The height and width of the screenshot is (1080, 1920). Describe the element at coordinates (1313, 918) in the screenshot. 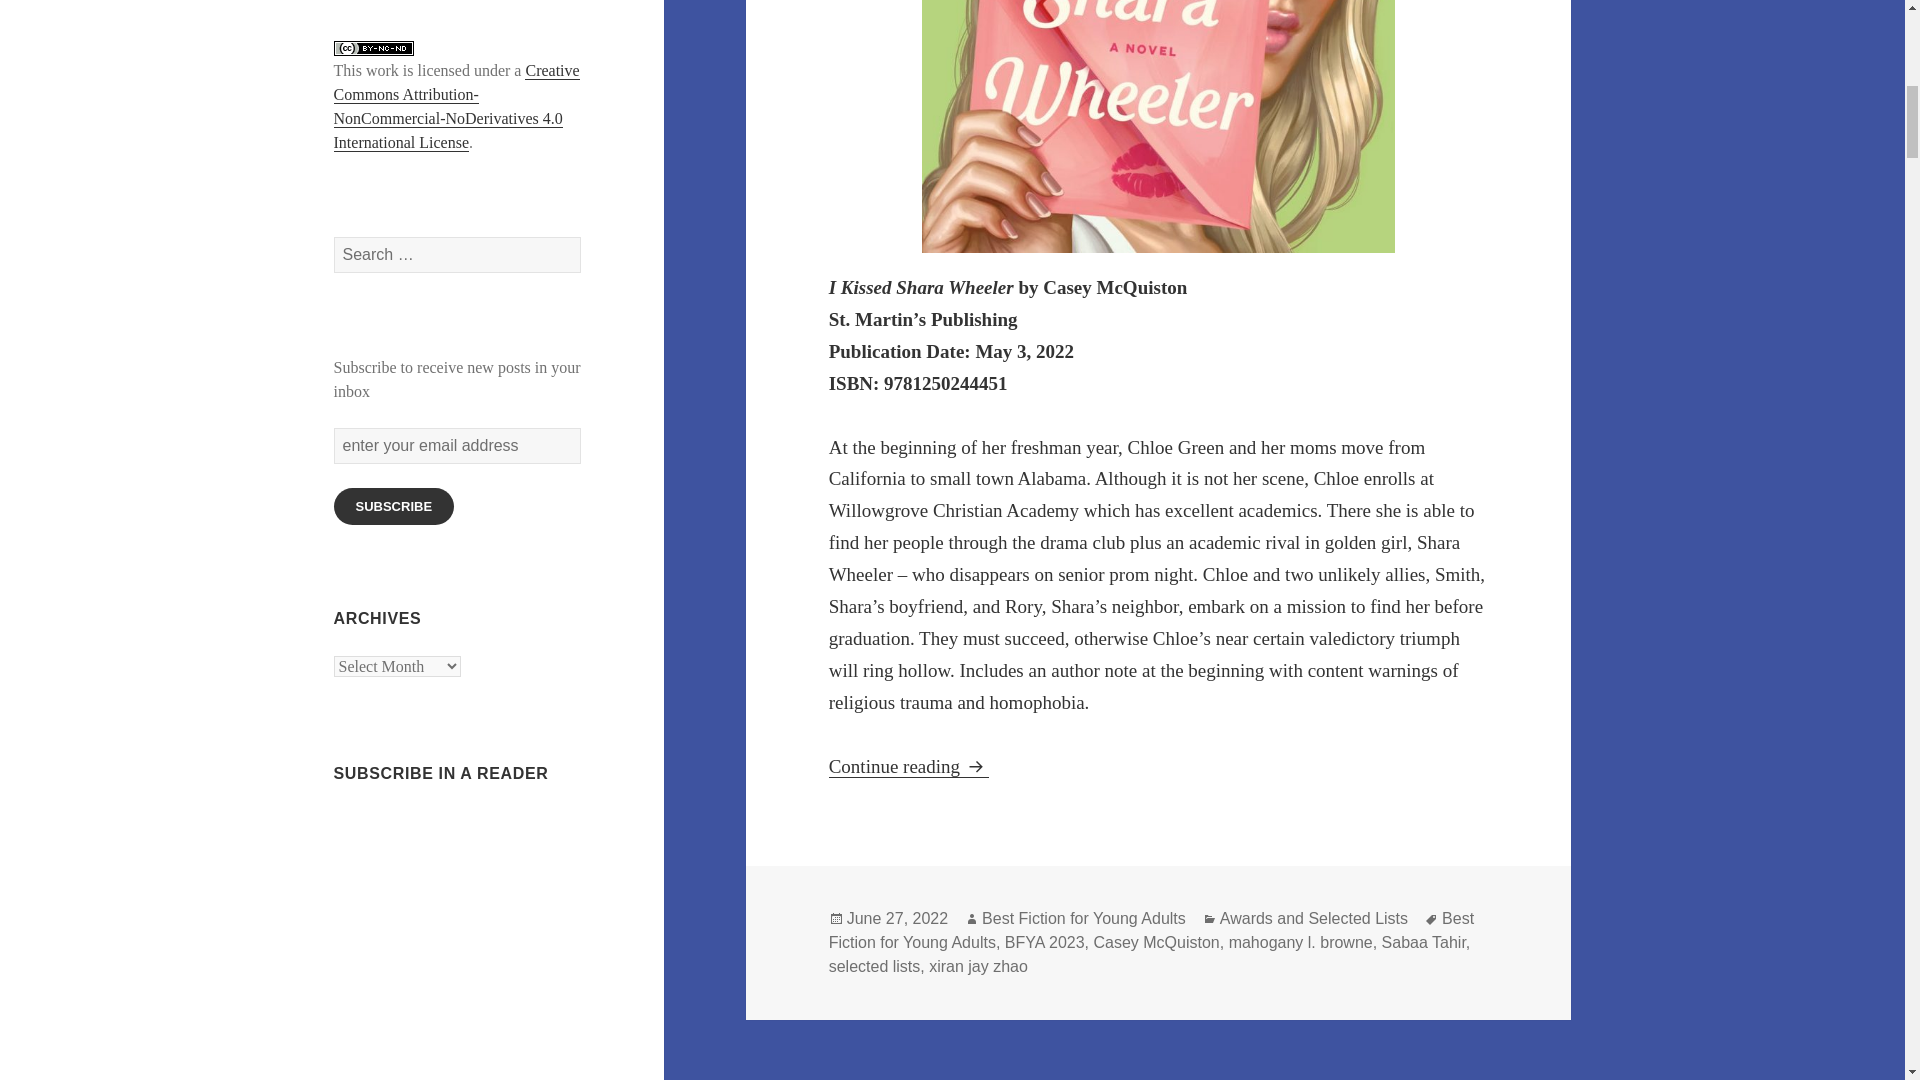

I see `Awards and Selected Lists` at that location.